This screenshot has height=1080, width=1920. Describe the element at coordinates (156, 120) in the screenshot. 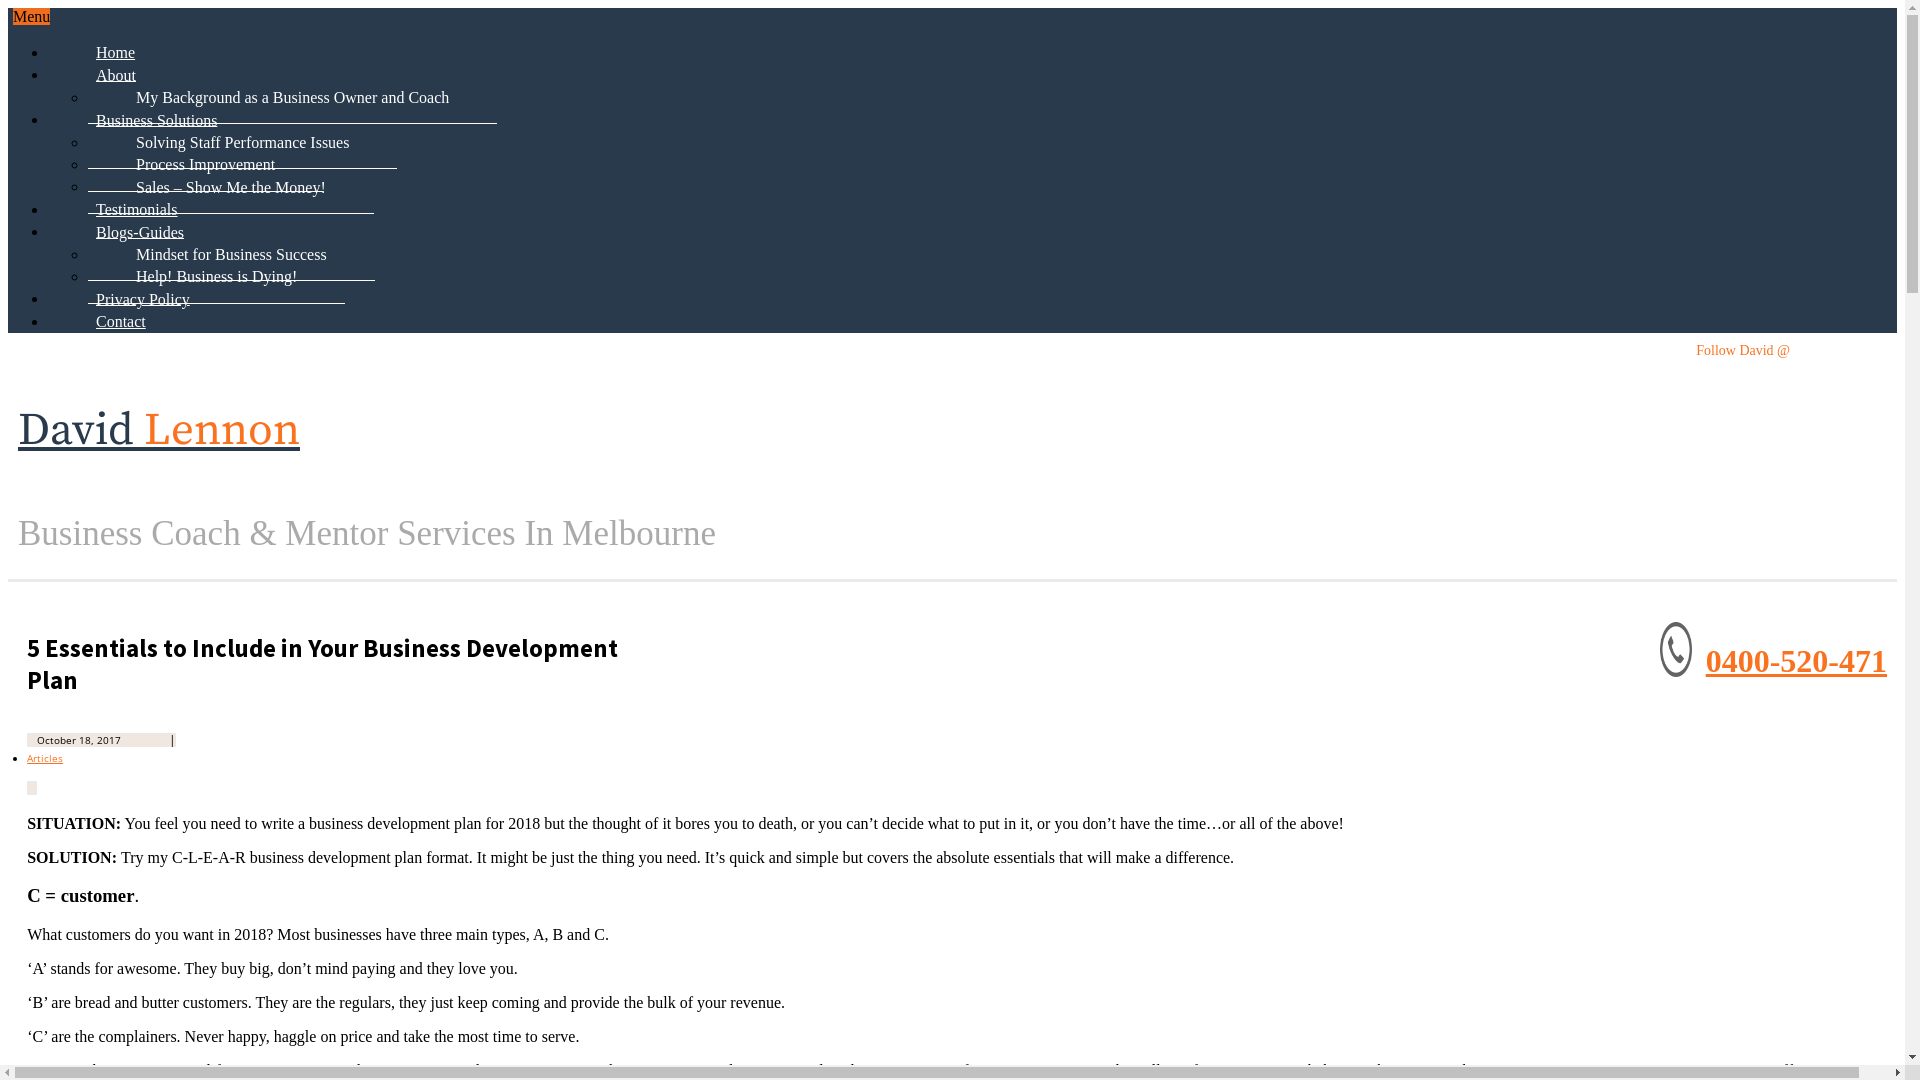

I see `Business Solutions` at that location.